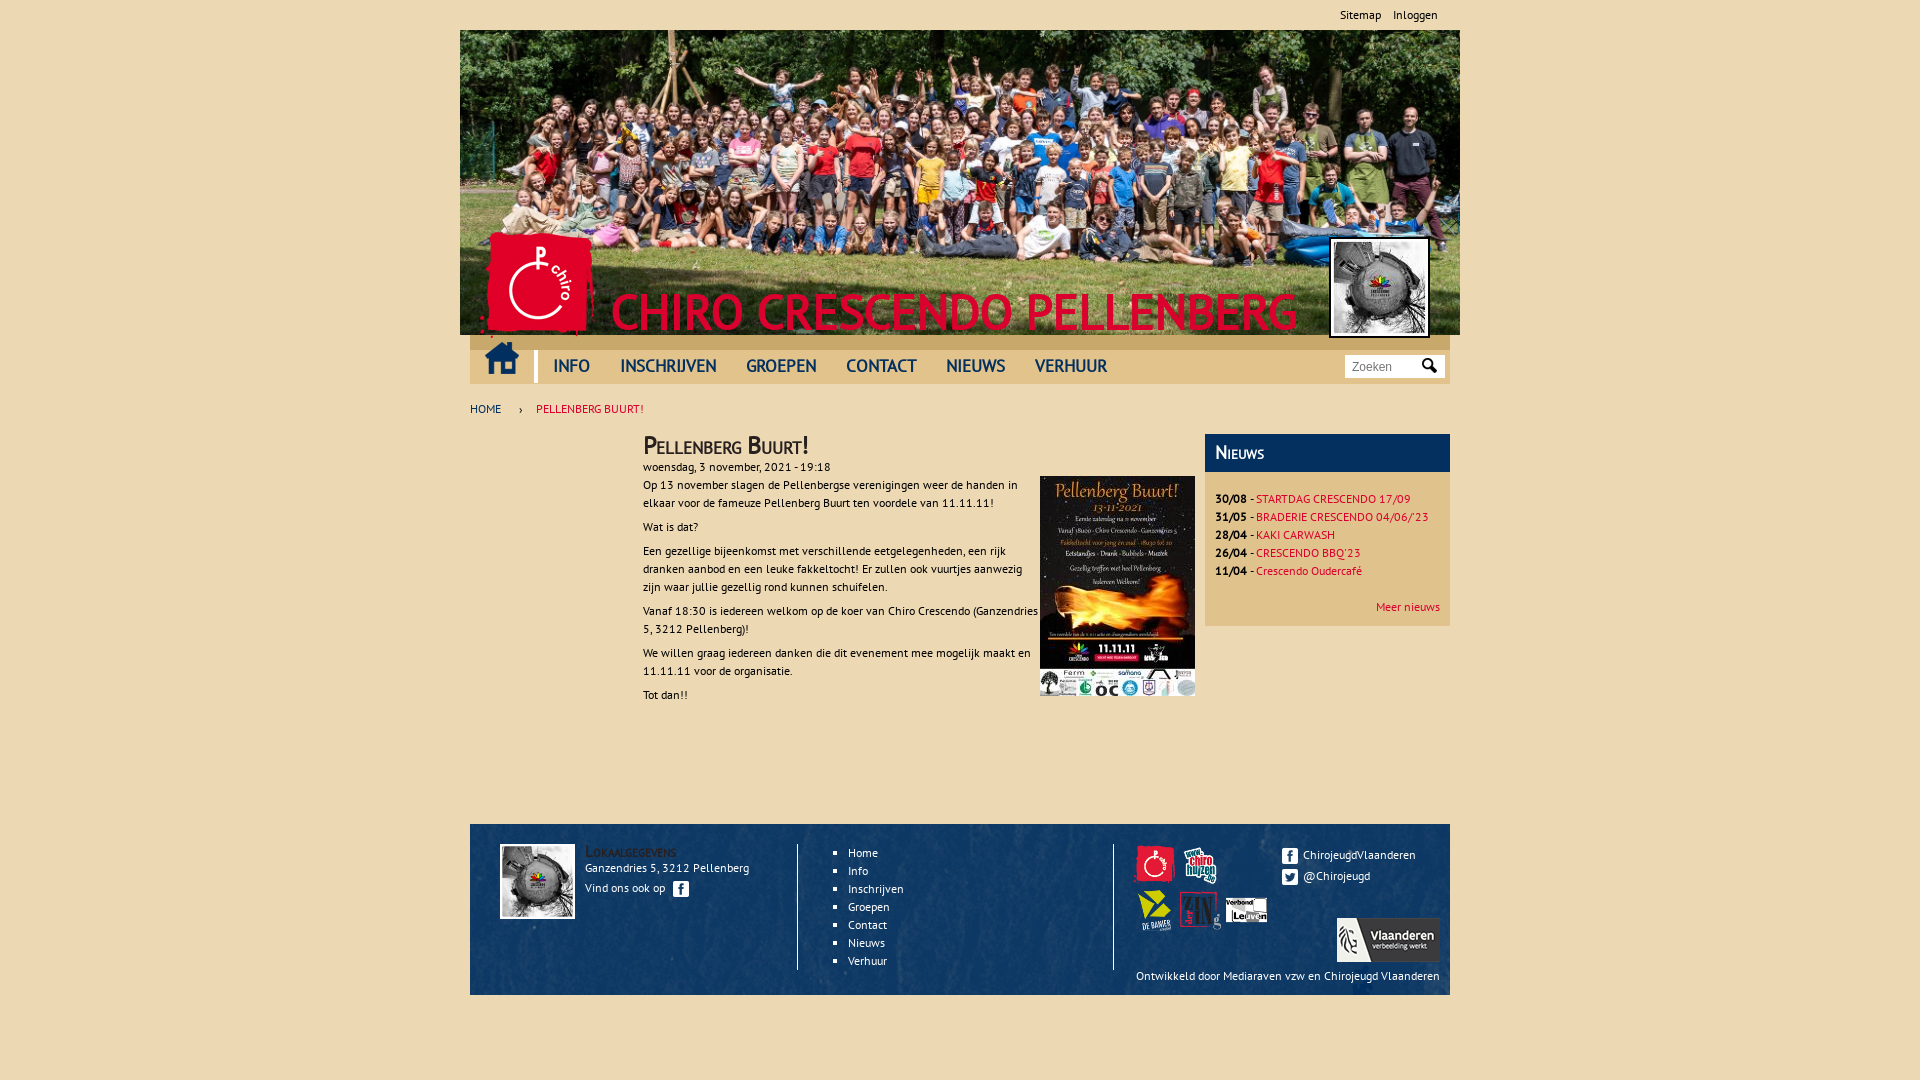 The image size is (1920, 1080). Describe the element at coordinates (858, 870) in the screenshot. I see `Info` at that location.